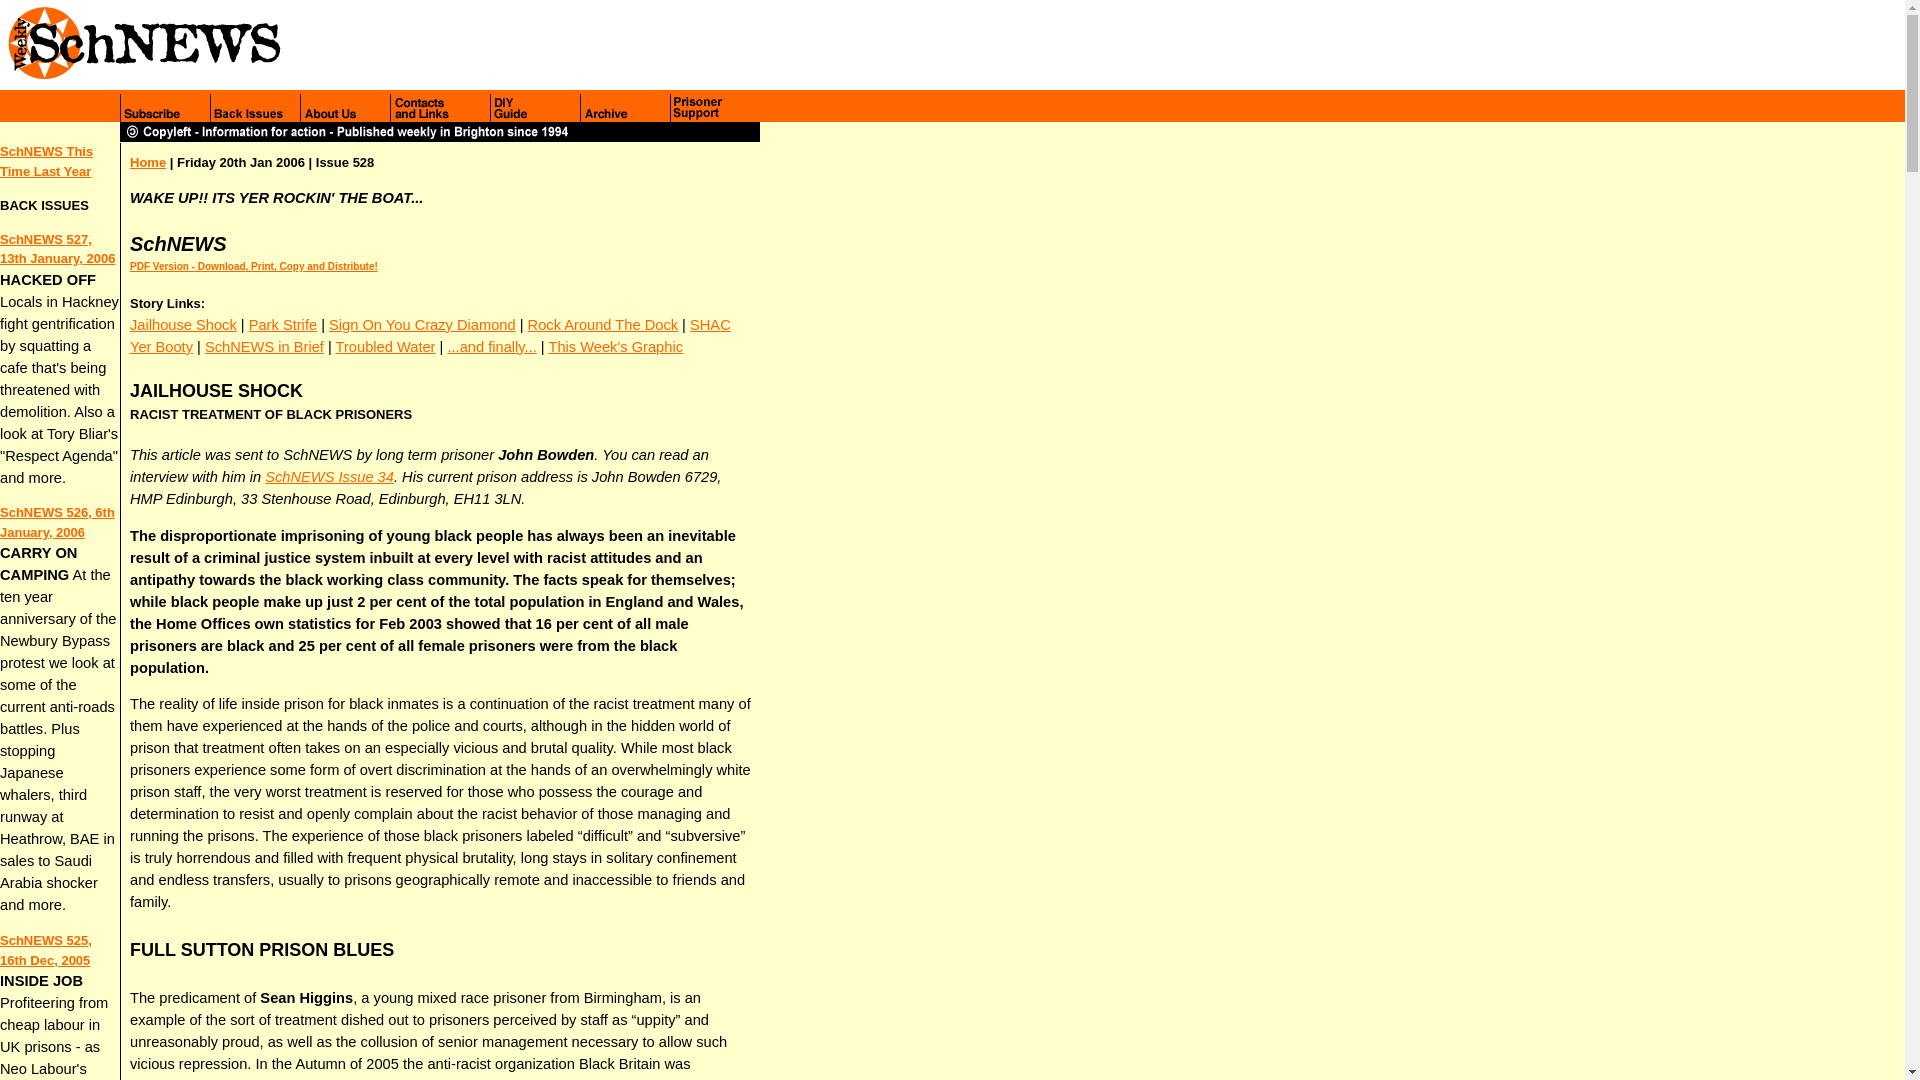  Describe the element at coordinates (282, 324) in the screenshot. I see `Park Strife` at that location.